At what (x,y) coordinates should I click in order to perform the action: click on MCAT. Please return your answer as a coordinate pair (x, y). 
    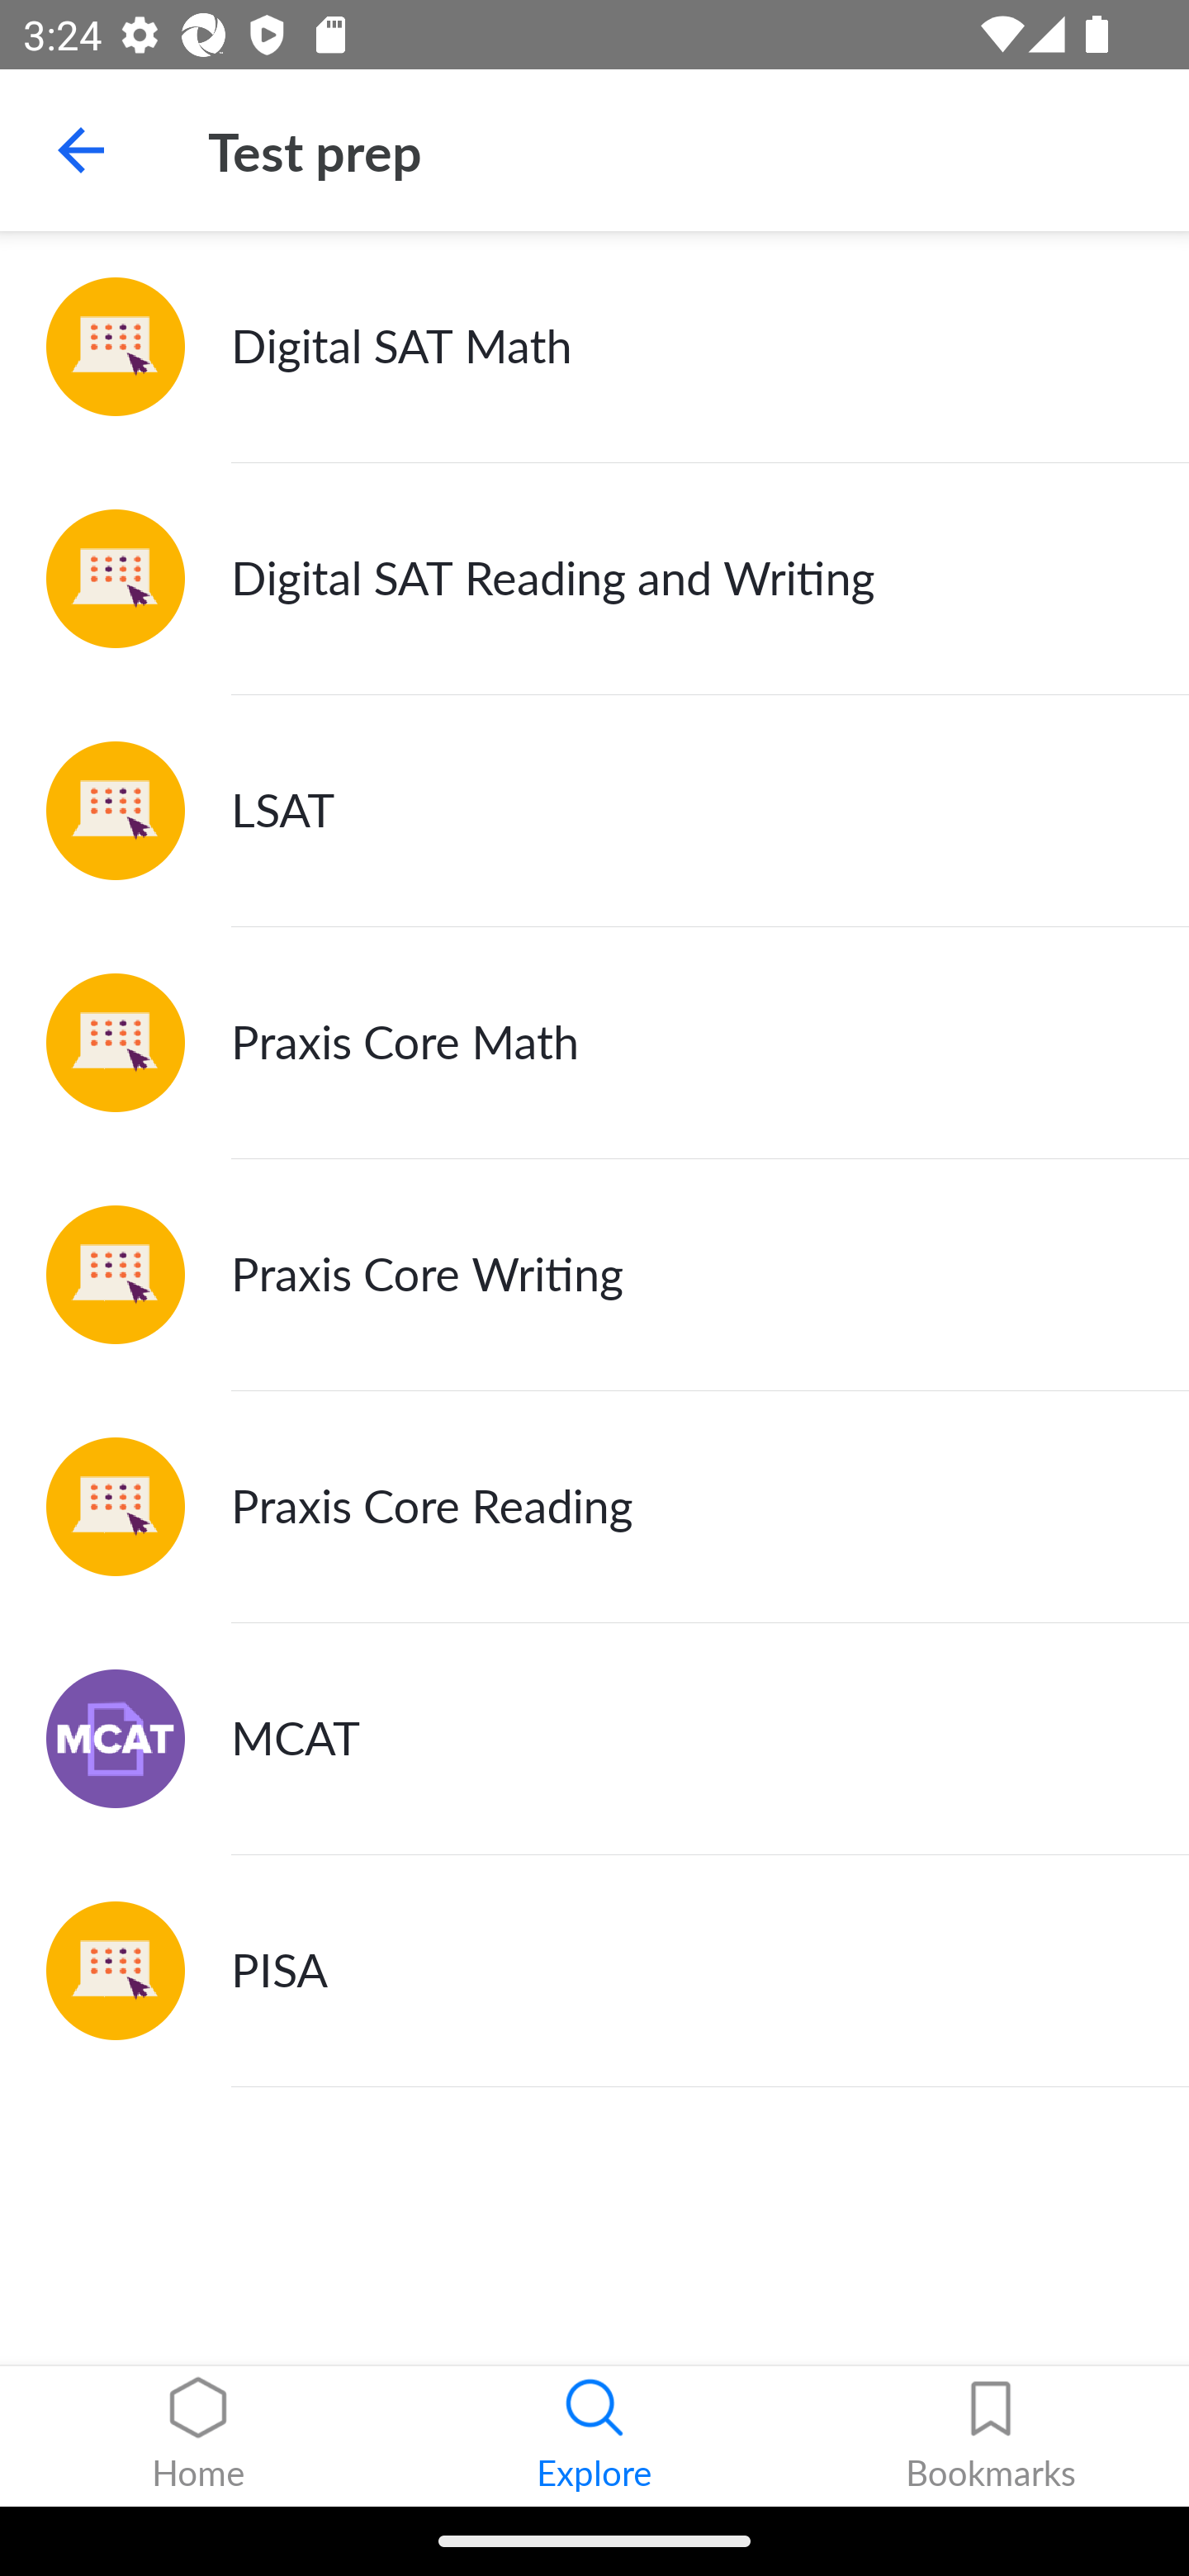
    Looking at the image, I should click on (594, 1739).